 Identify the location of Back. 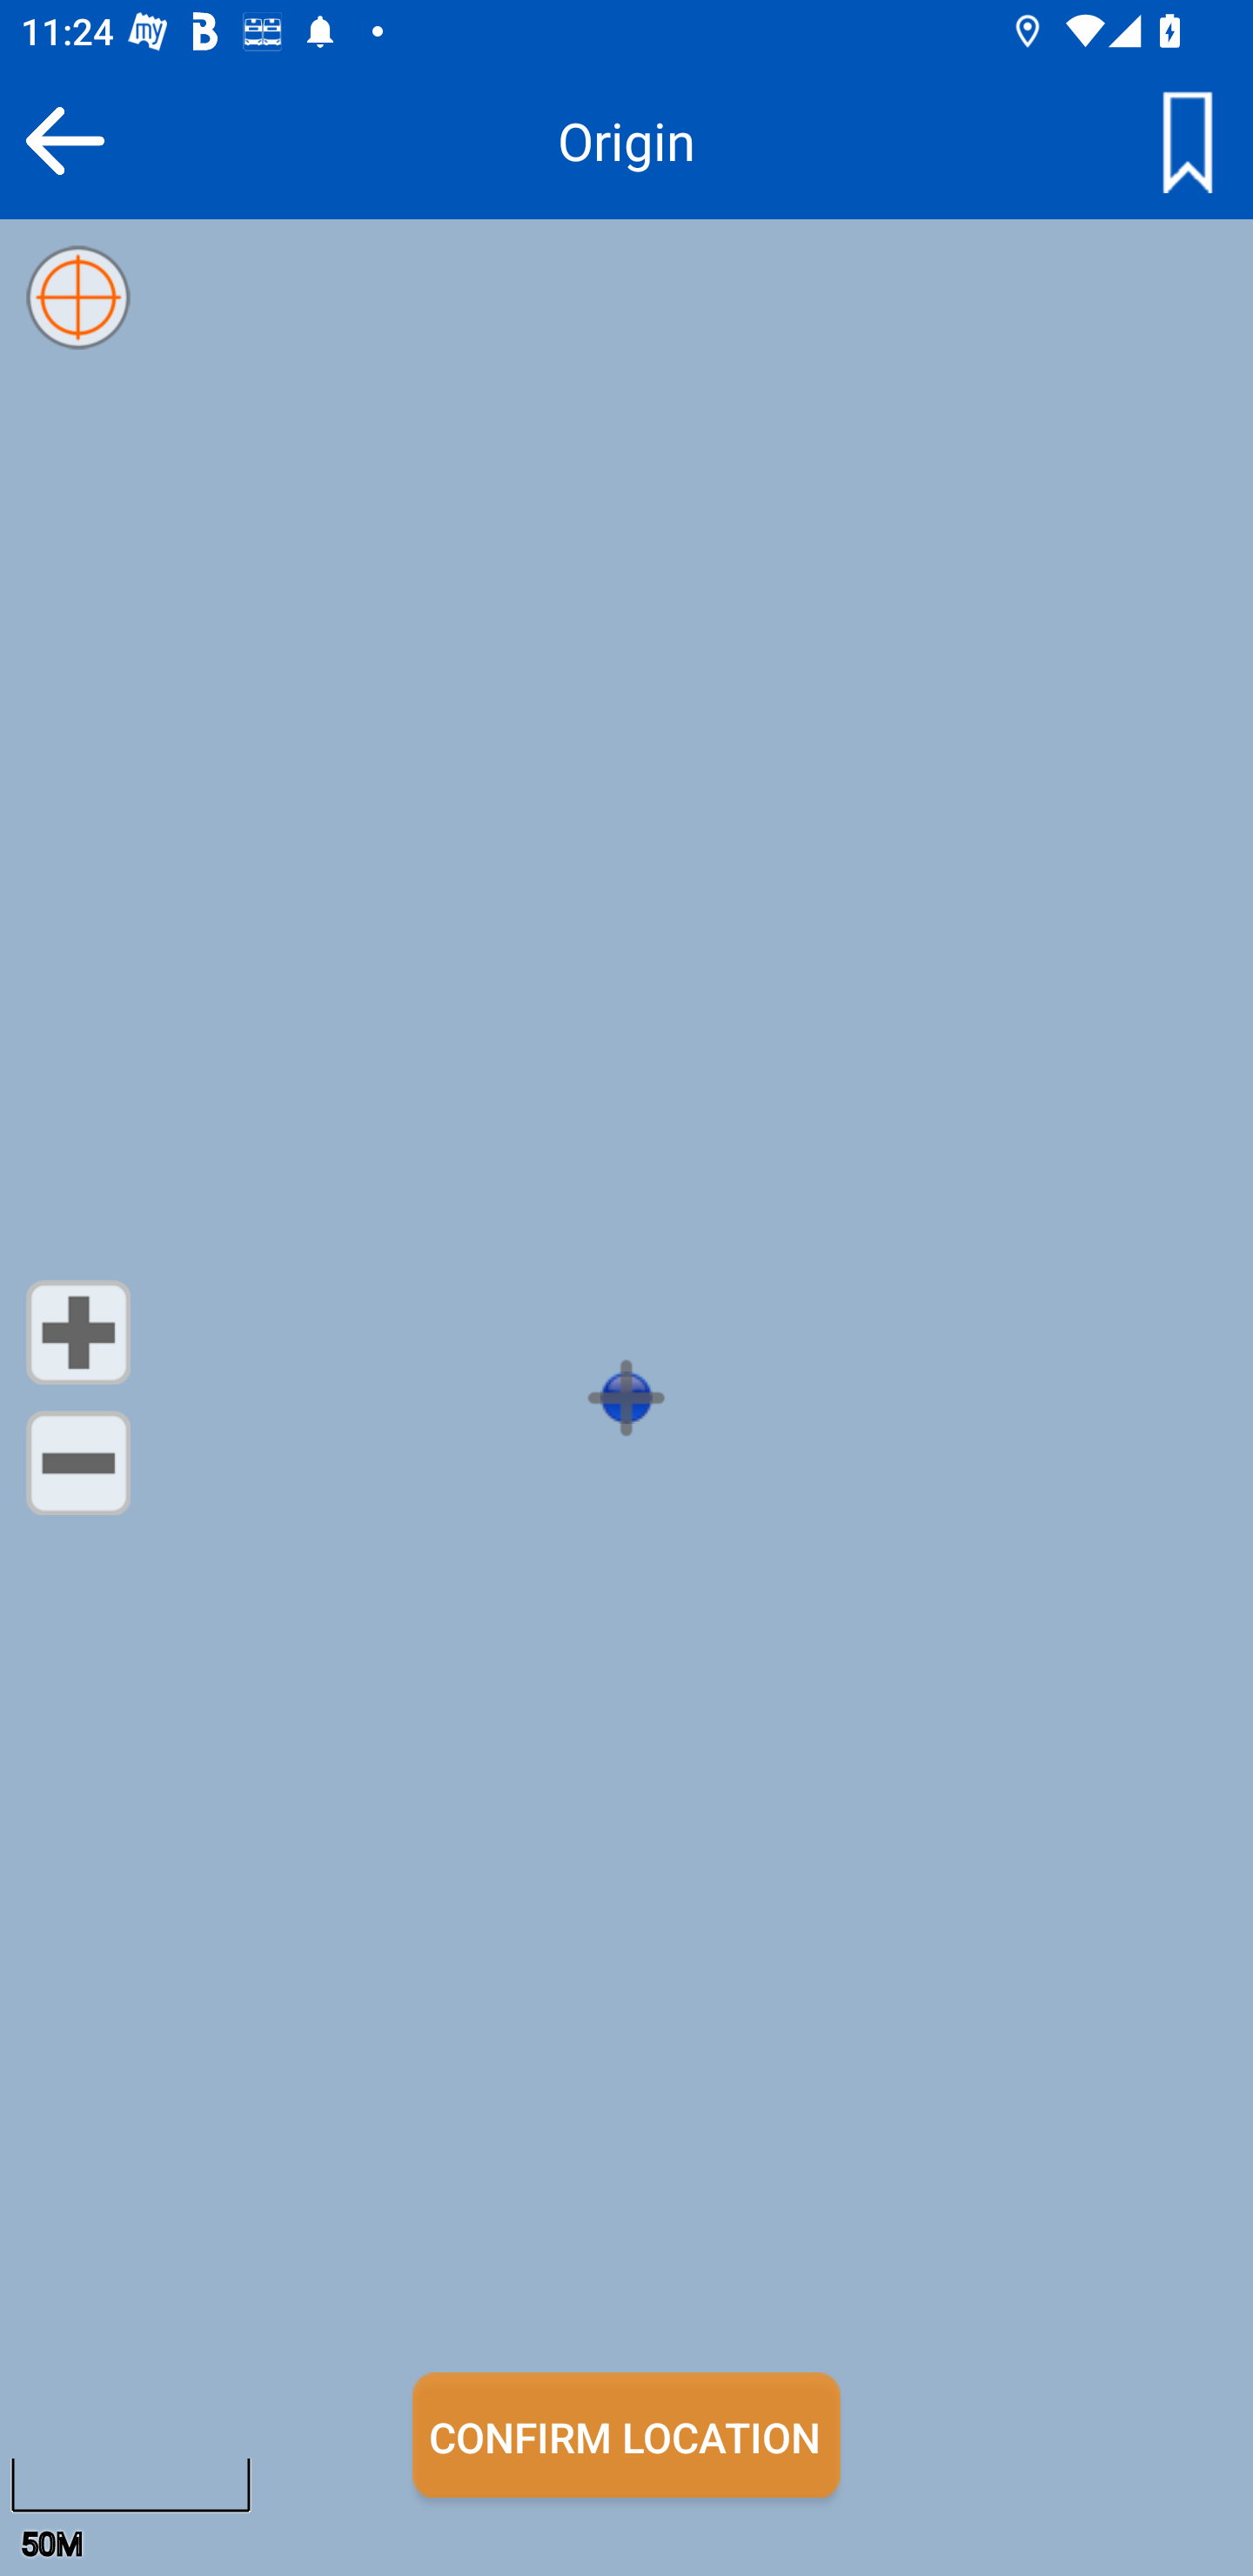
(64, 140).